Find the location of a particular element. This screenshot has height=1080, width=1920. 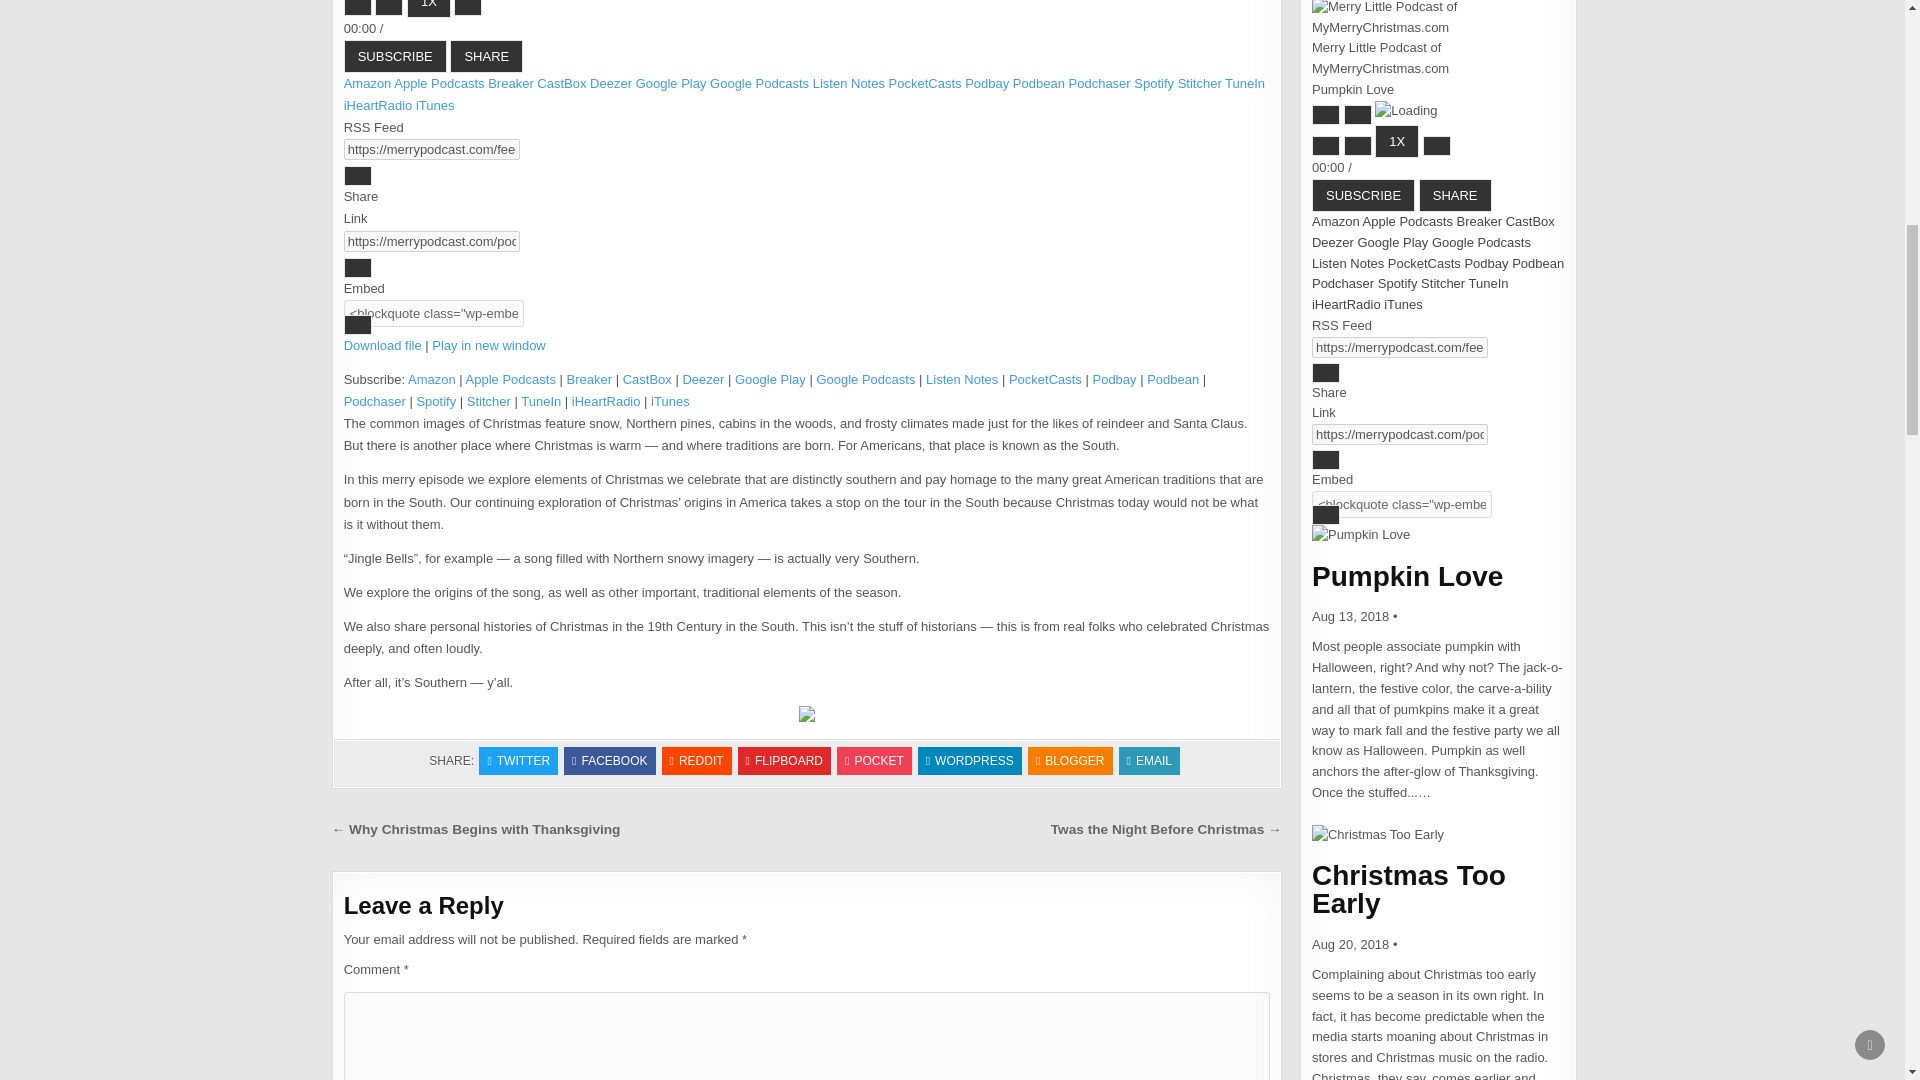

Podchaser is located at coordinates (1102, 82).